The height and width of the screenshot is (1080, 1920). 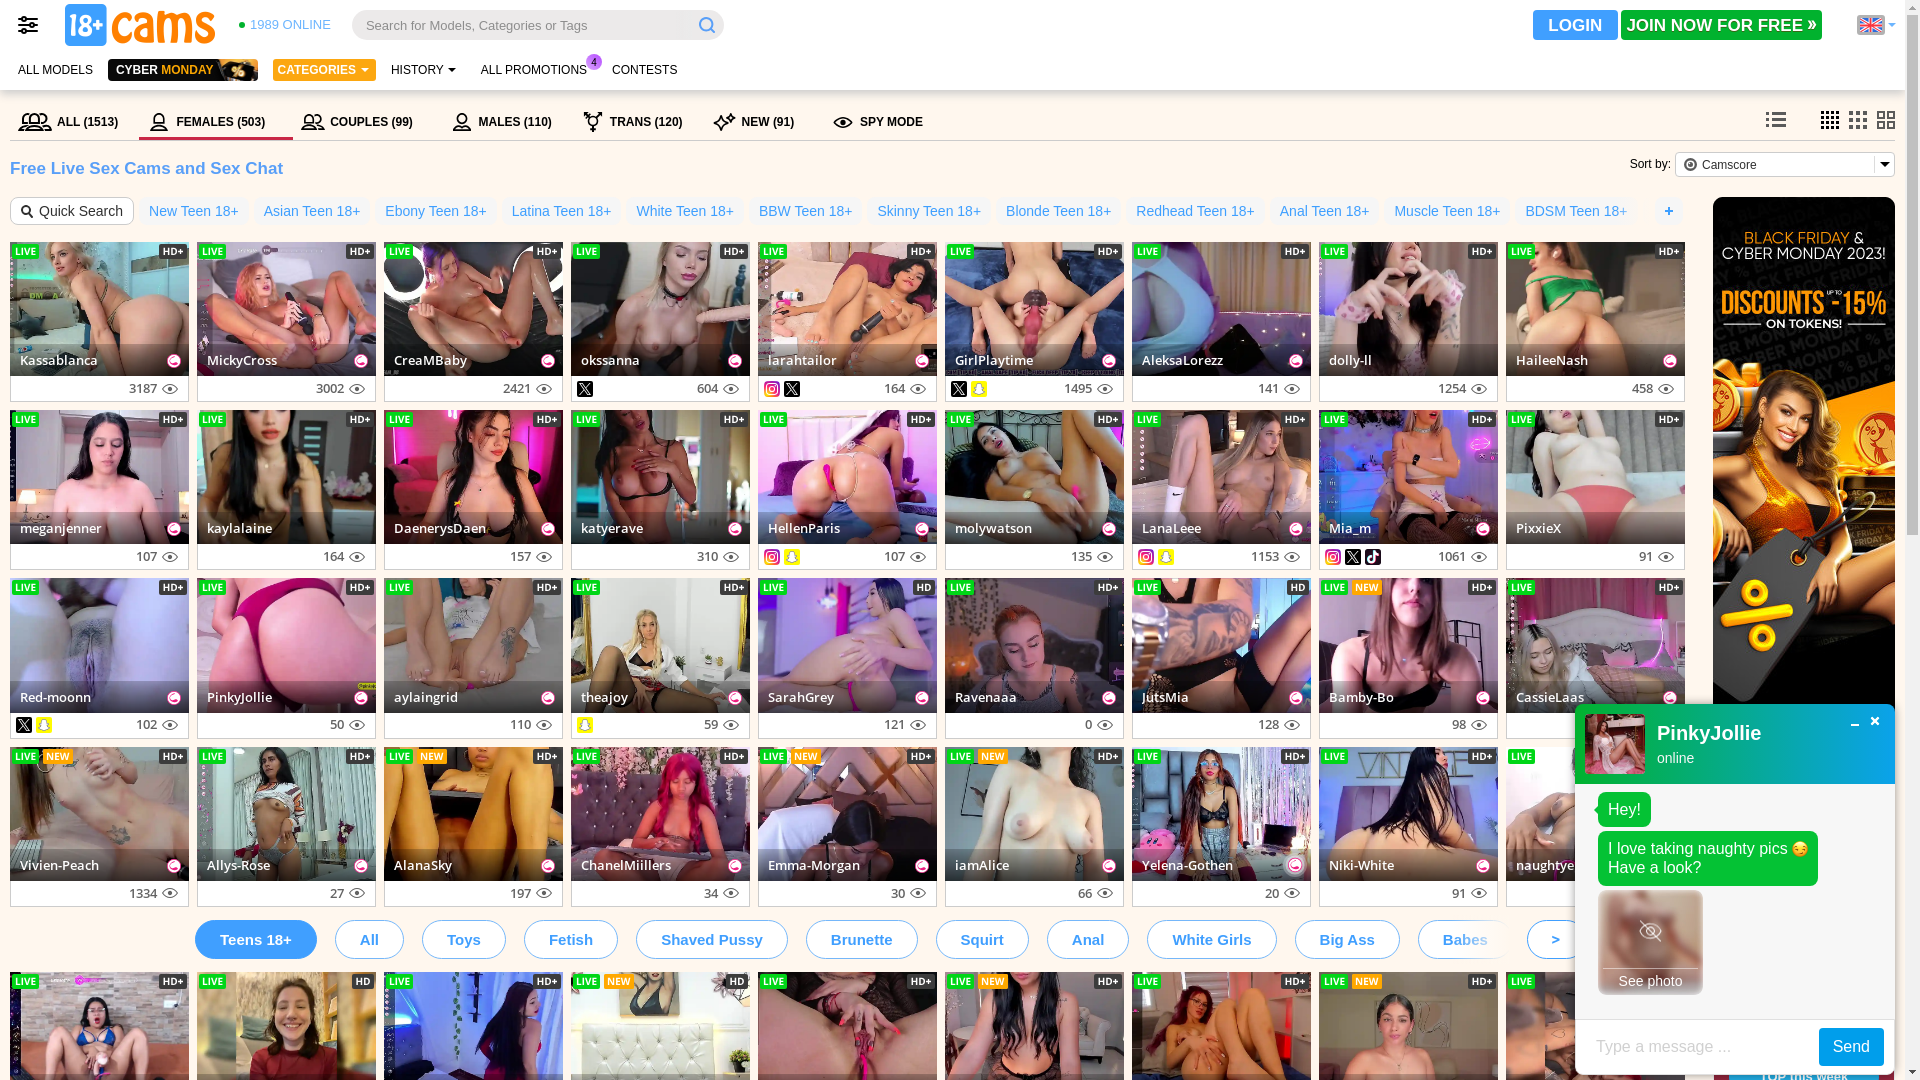 What do you see at coordinates (430, 360) in the screenshot?
I see `CreaMBaby` at bounding box center [430, 360].